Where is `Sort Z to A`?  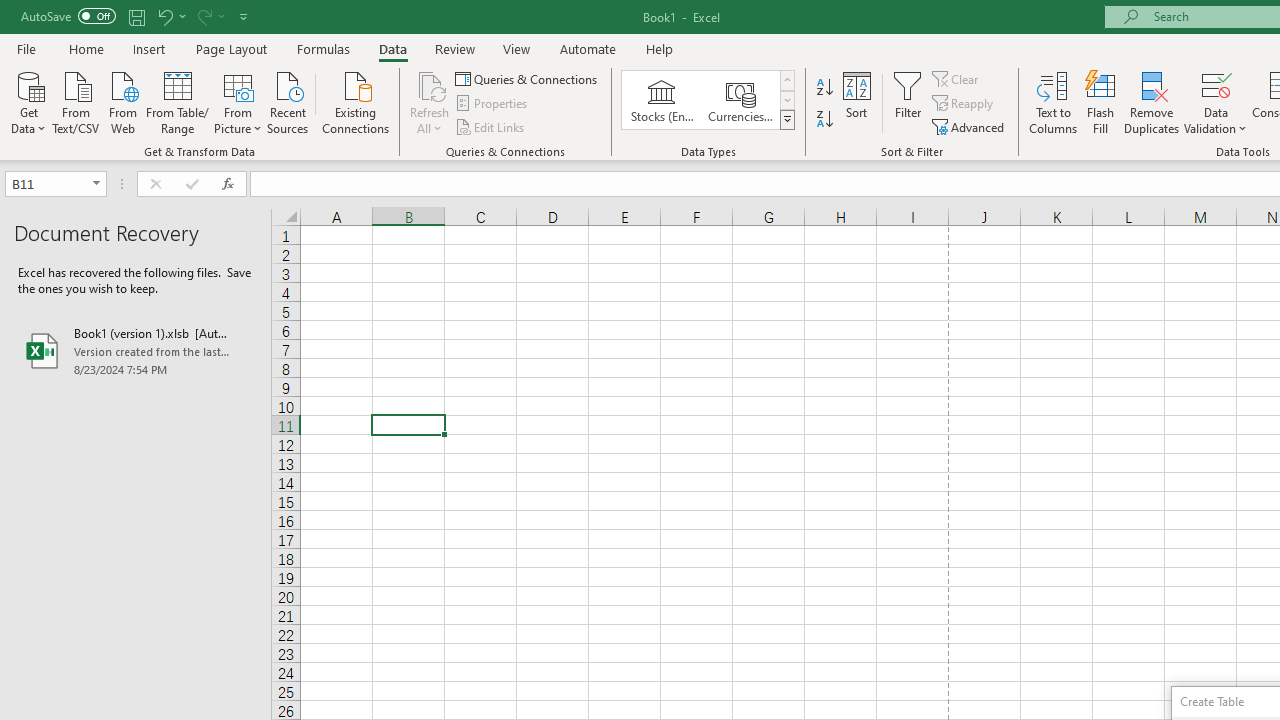
Sort Z to A is located at coordinates (824, 120).